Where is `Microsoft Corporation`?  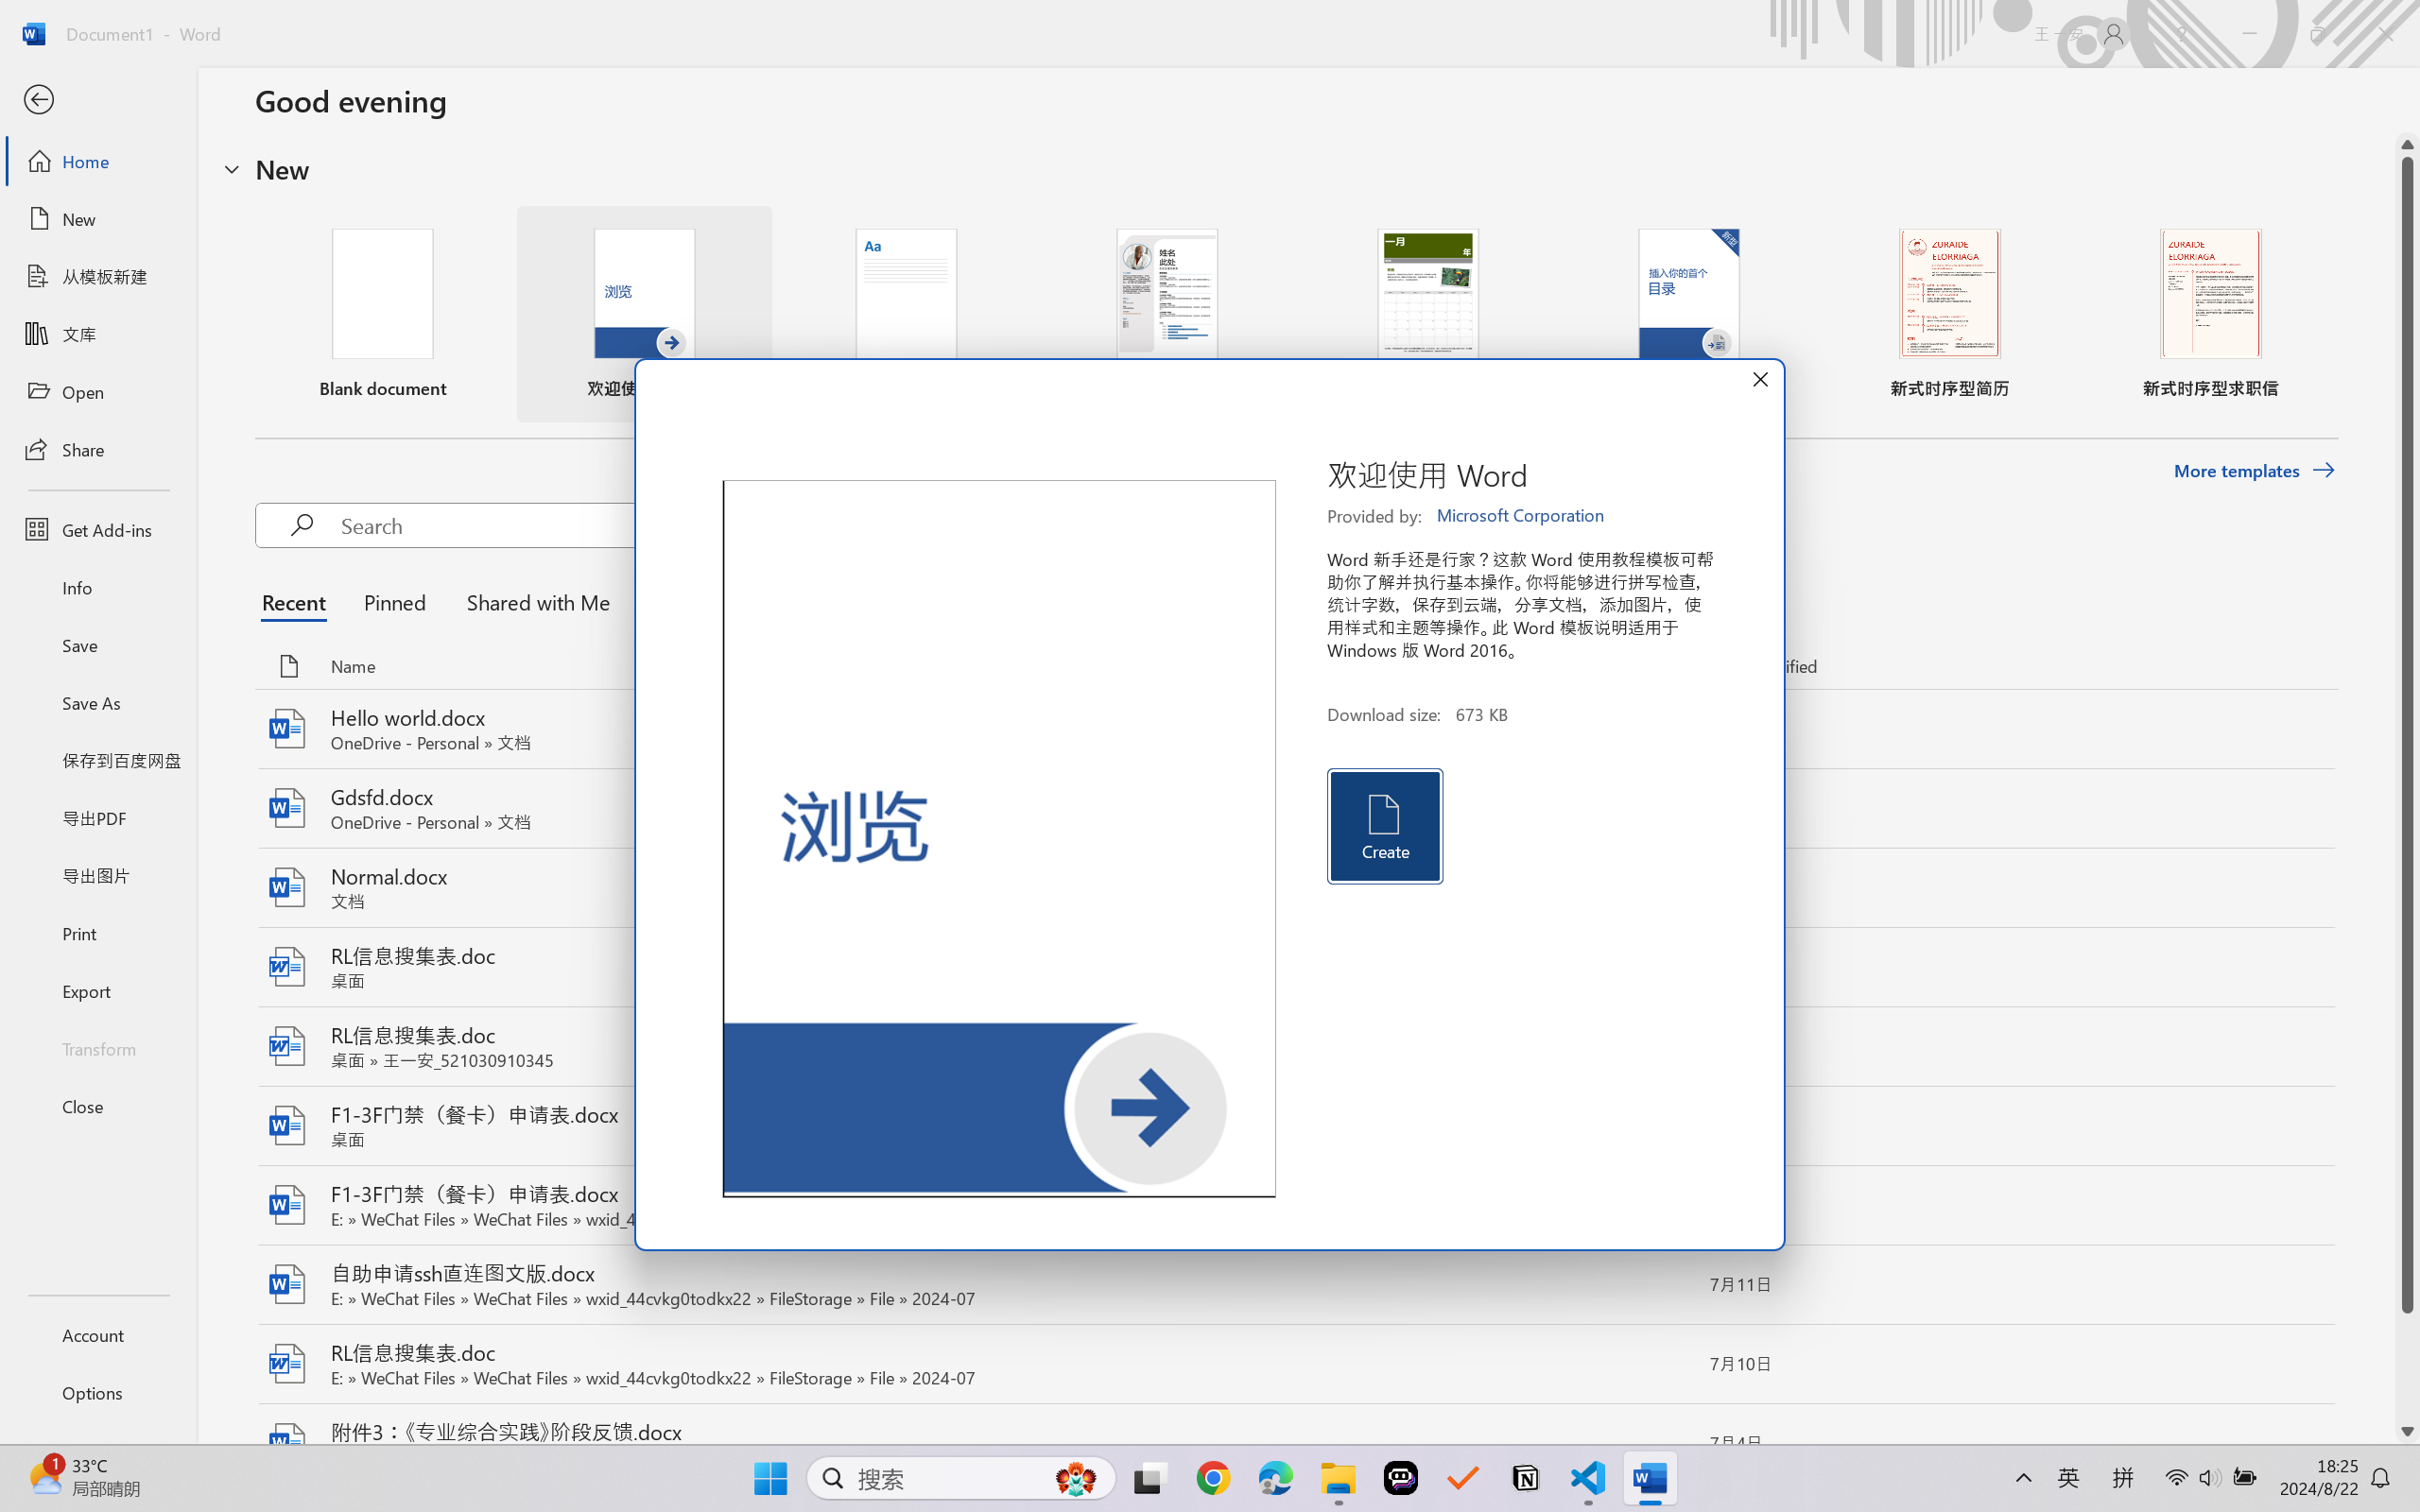
Microsoft Corporation is located at coordinates (1522, 516).